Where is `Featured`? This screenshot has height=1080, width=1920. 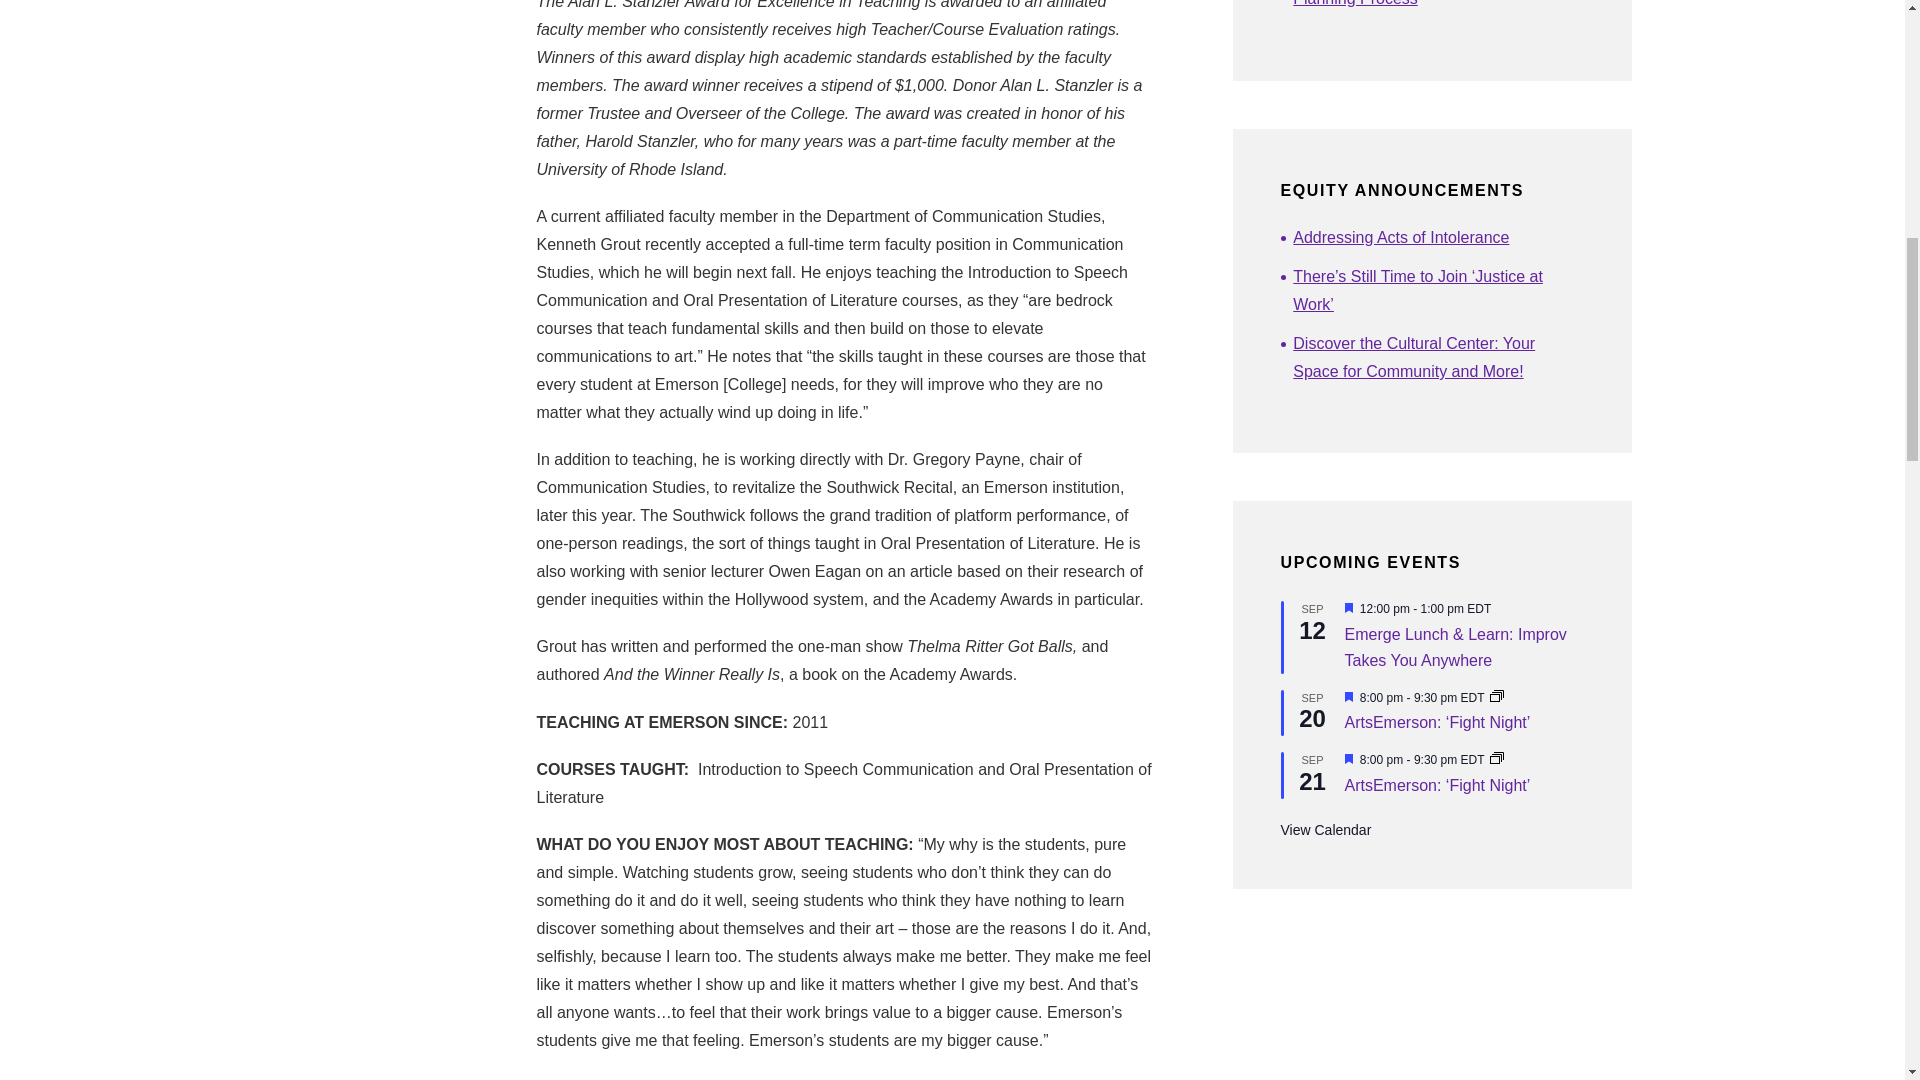
Featured is located at coordinates (1348, 760).